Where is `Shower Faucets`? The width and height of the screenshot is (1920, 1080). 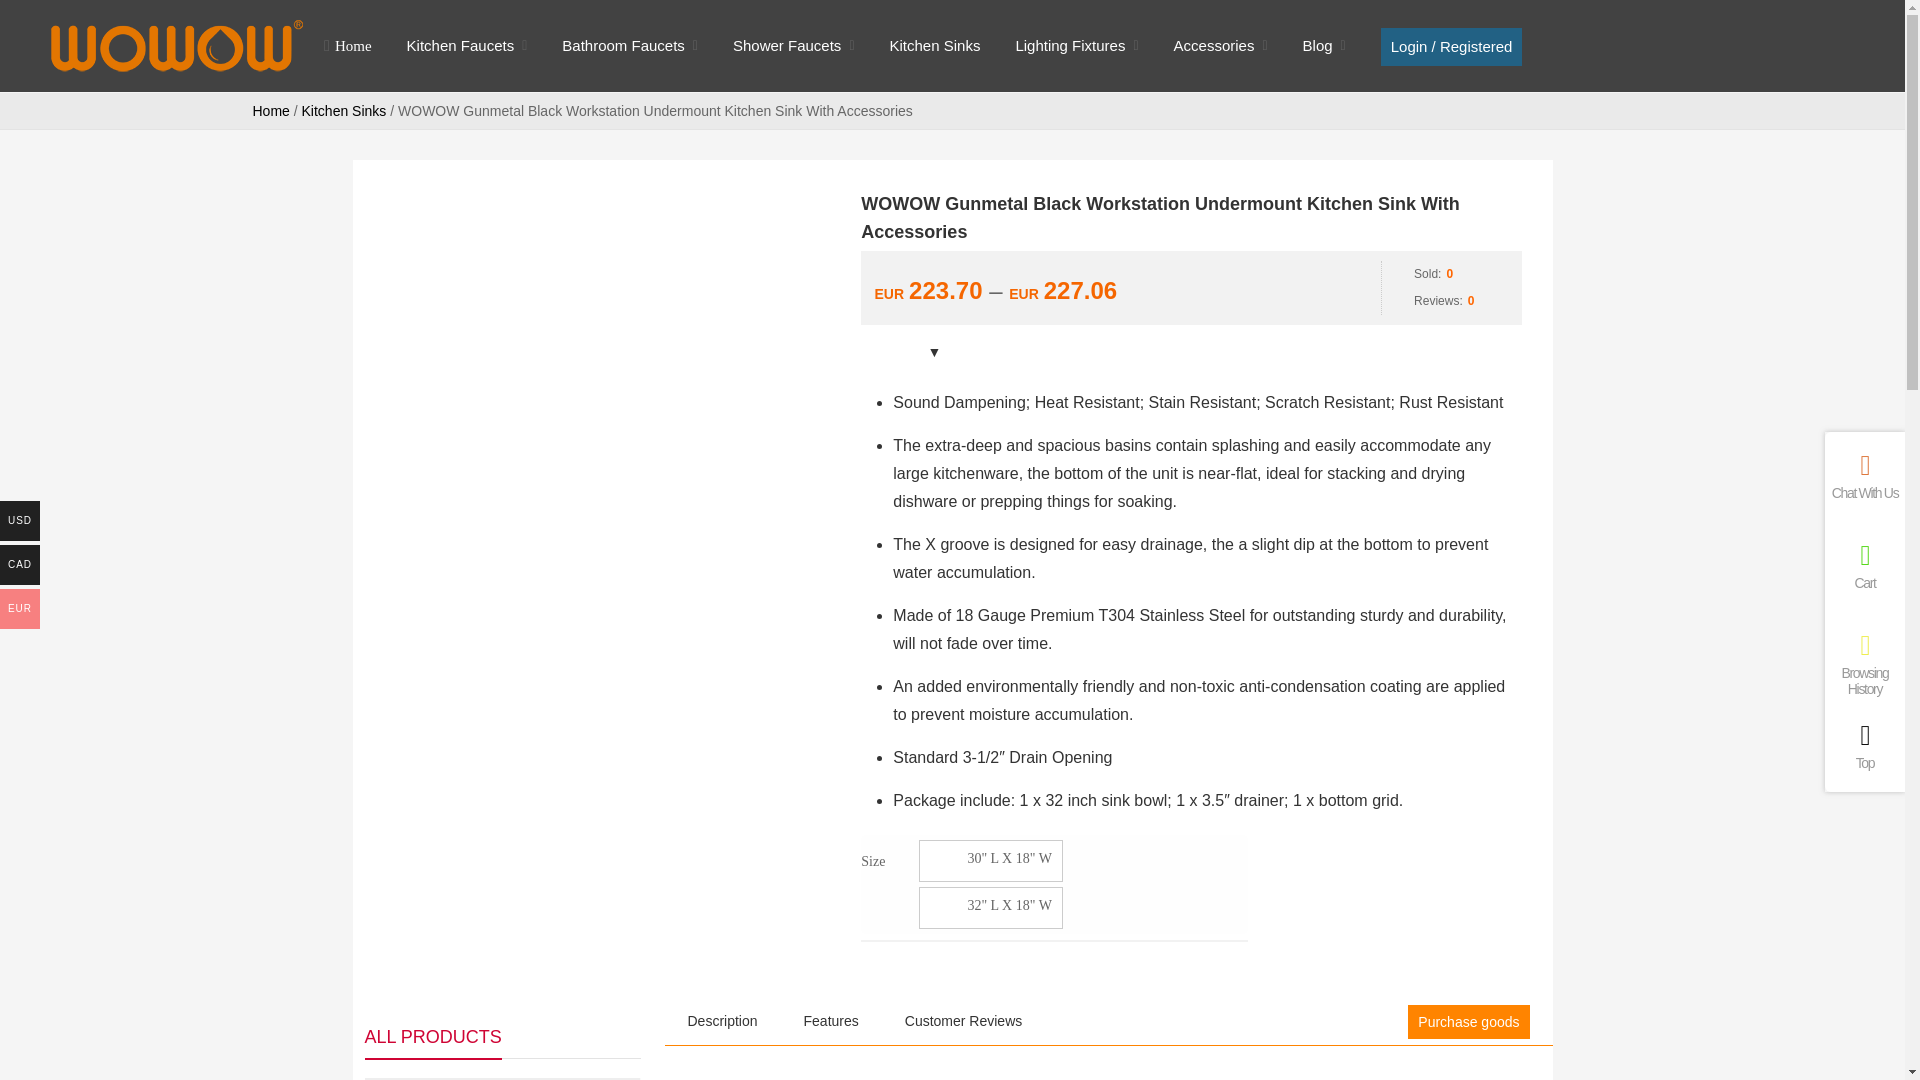
Shower Faucets is located at coordinates (786, 46).